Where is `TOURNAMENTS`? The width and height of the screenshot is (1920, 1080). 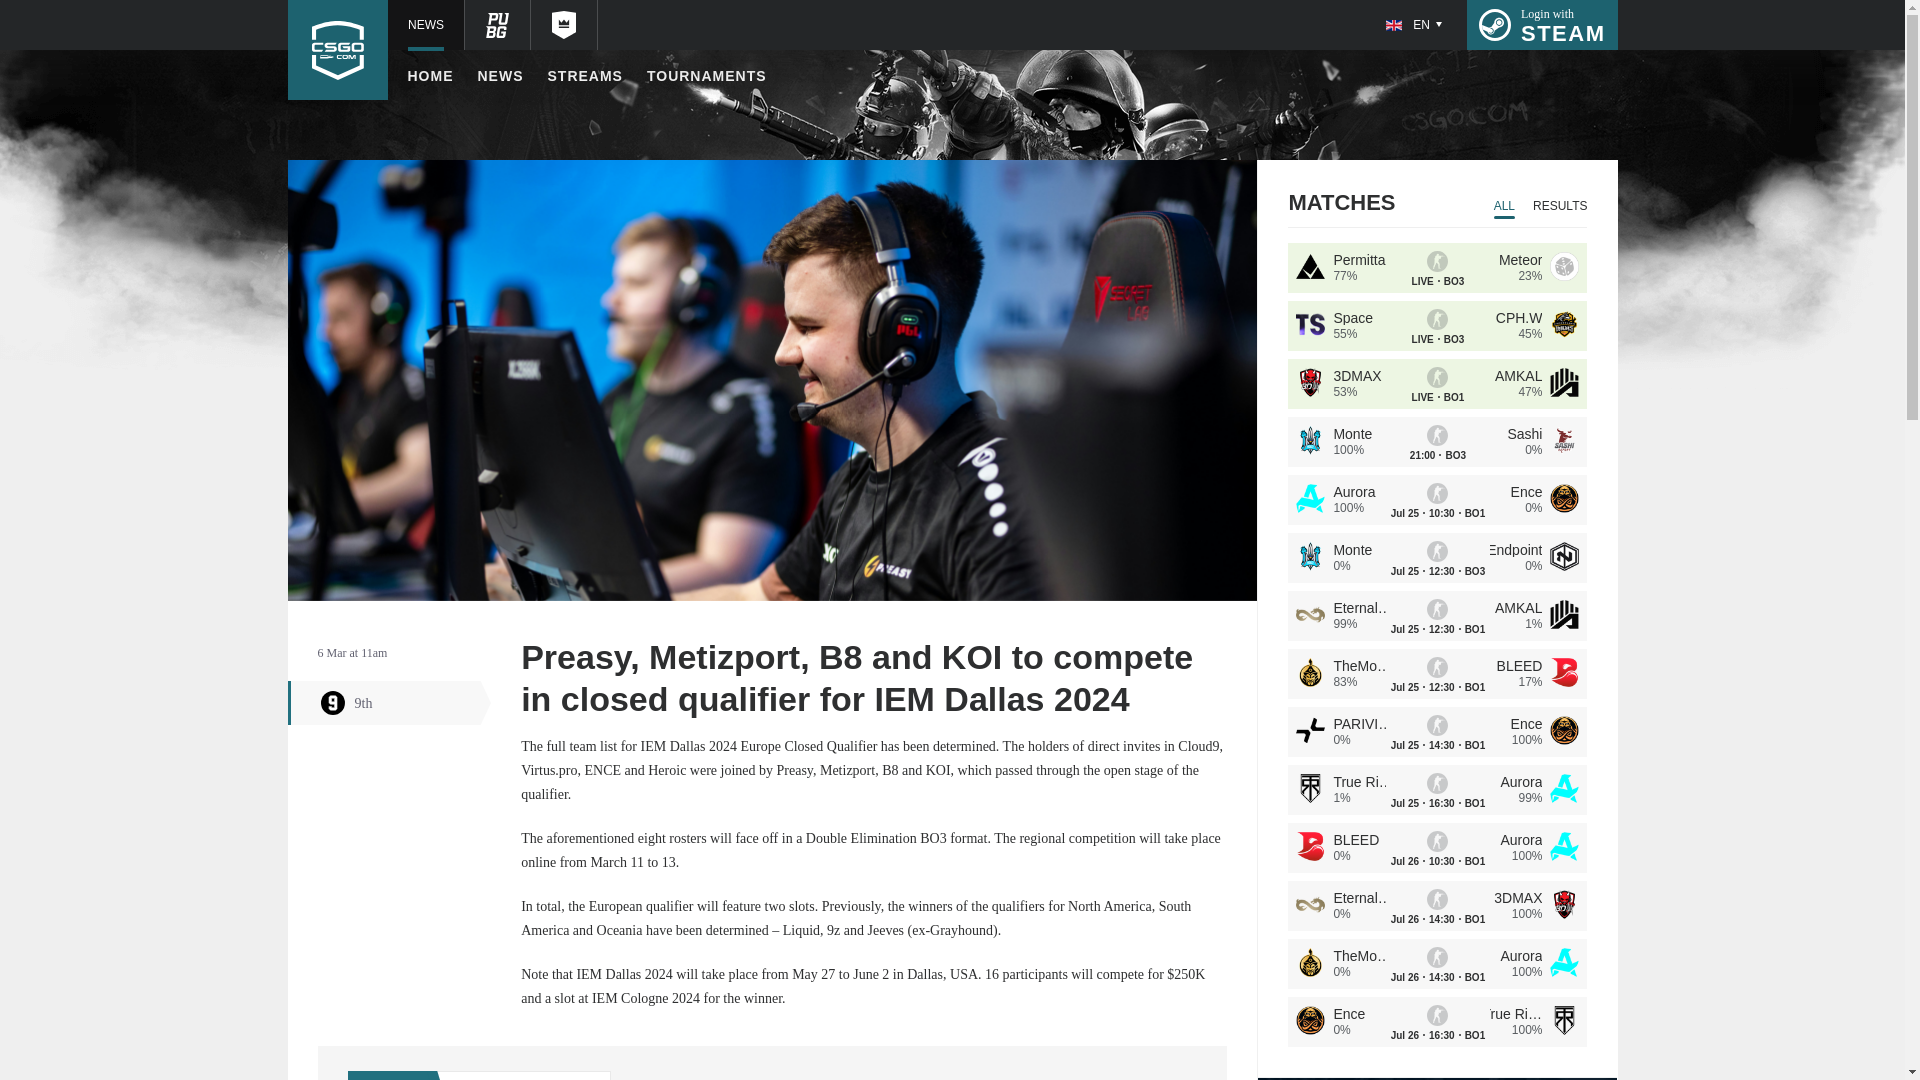 TOURNAMENTS is located at coordinates (501, 76).